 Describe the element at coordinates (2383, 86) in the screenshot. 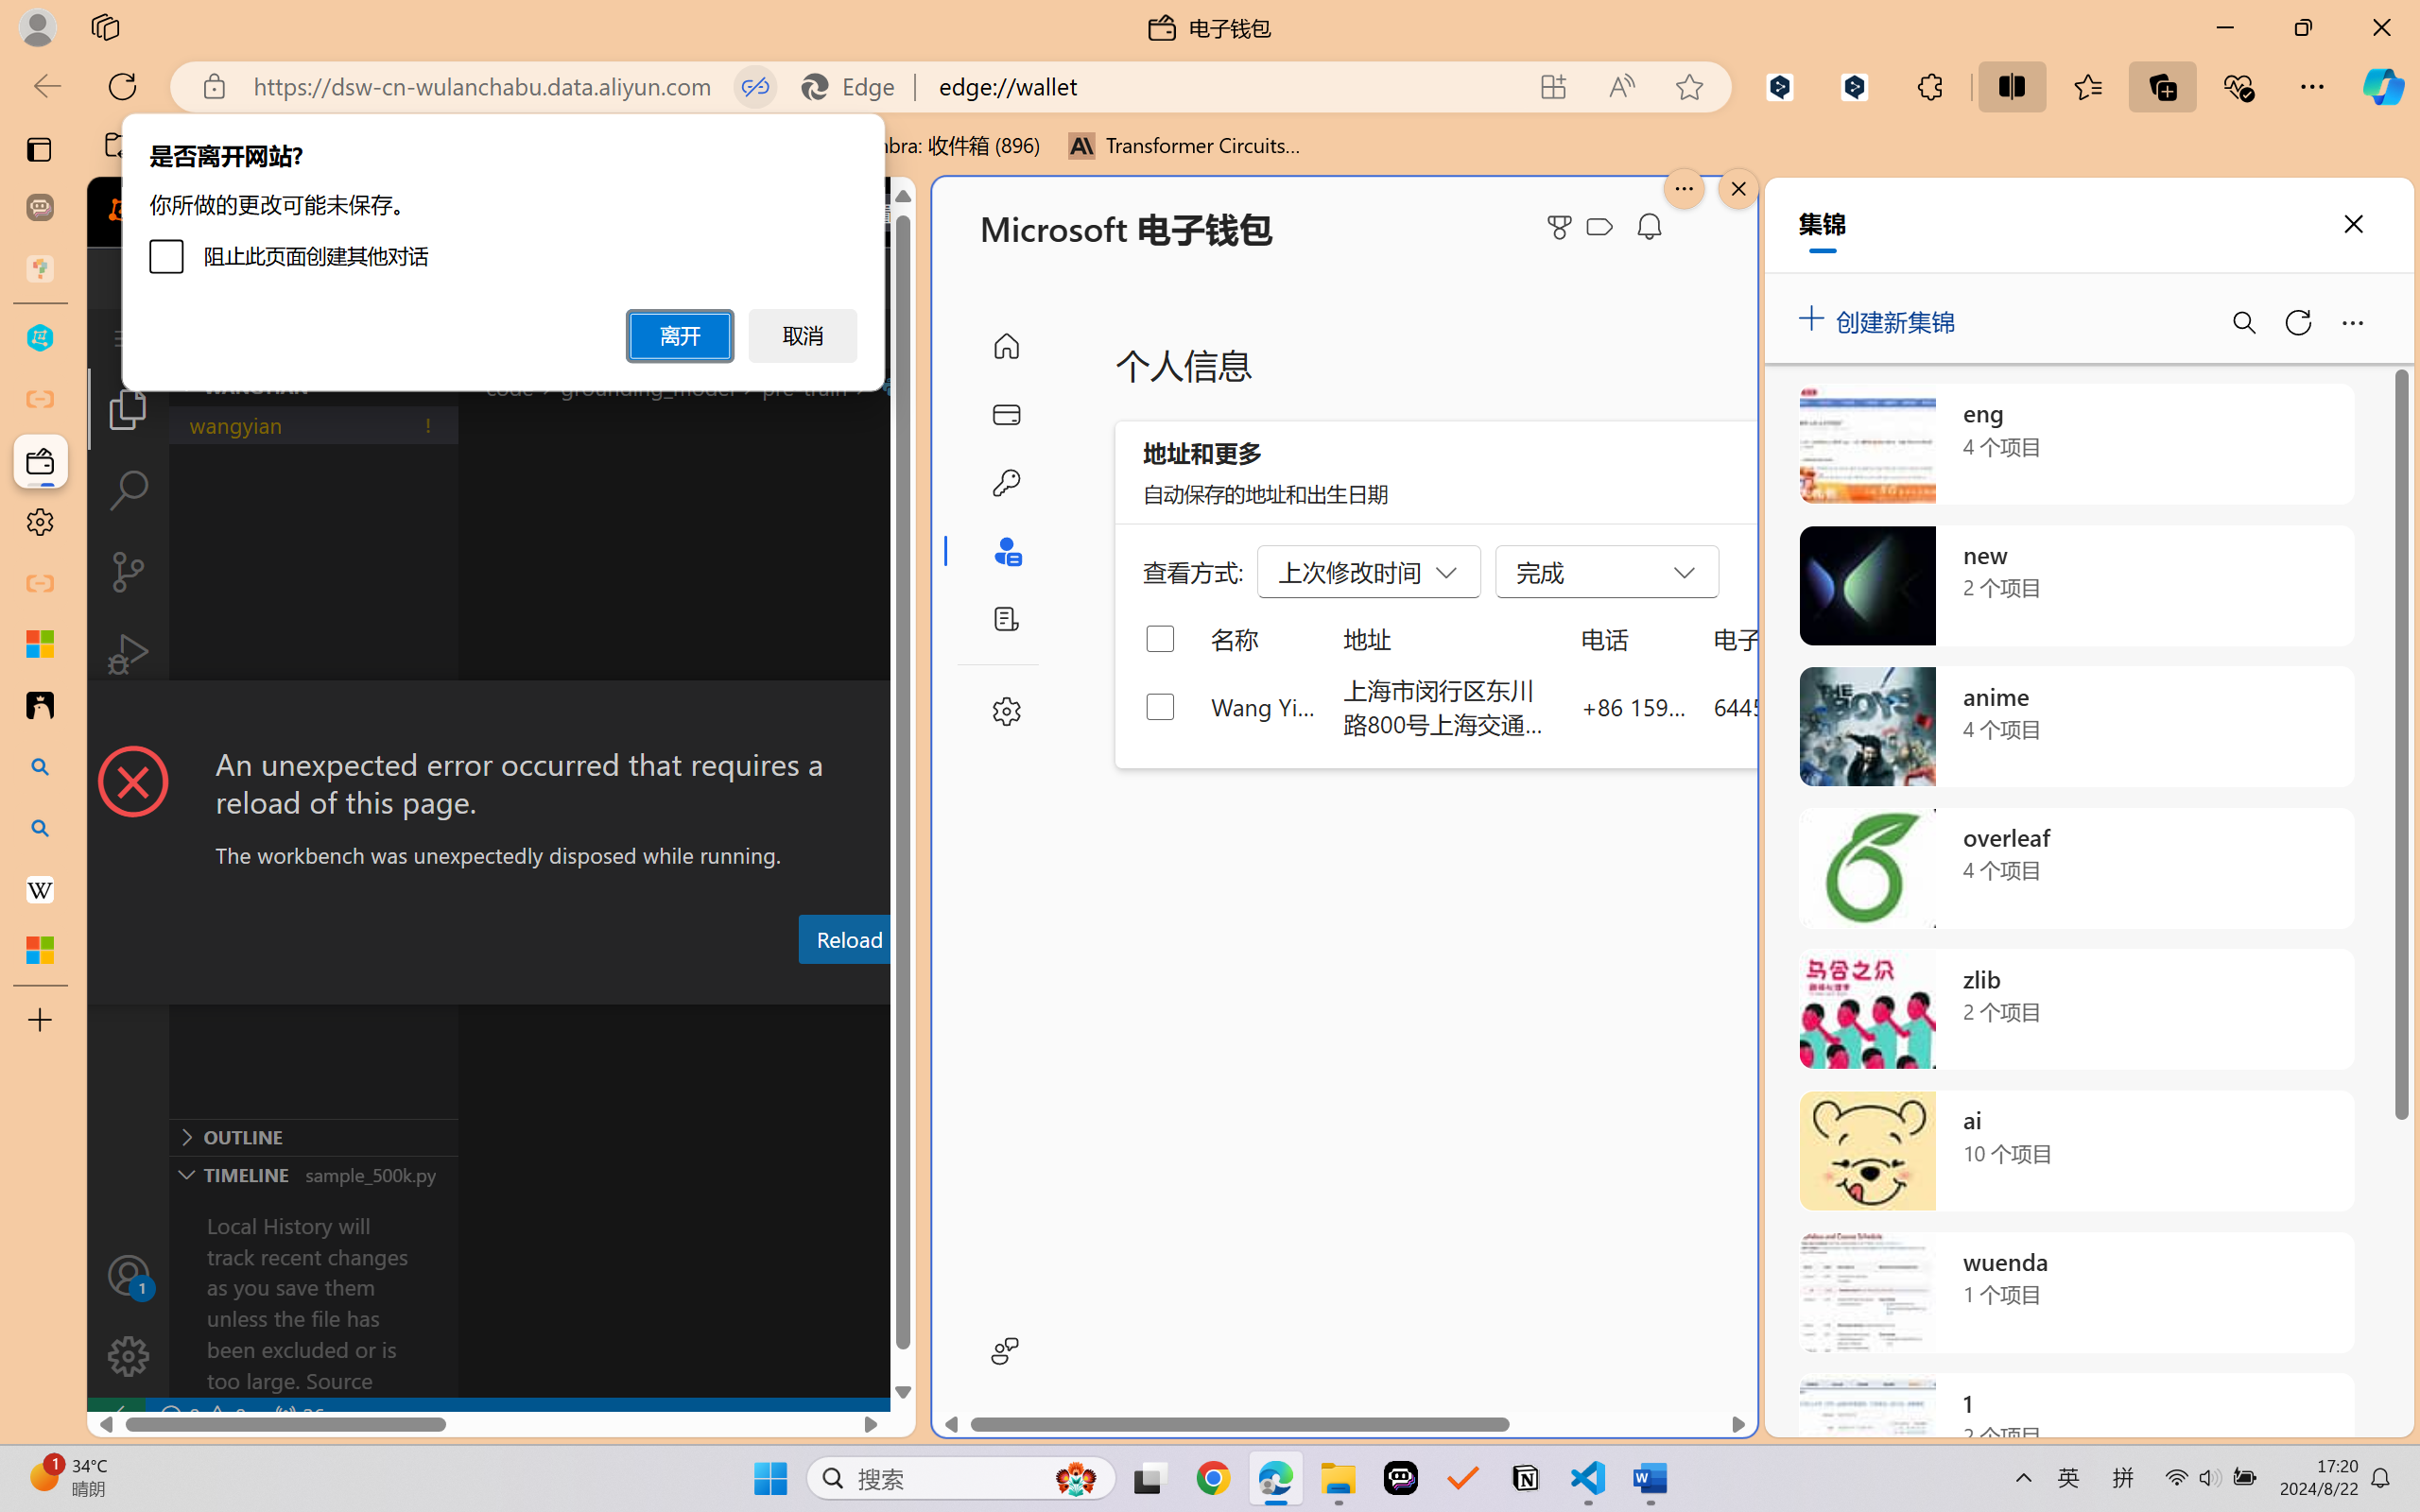

I see `Copilot (Ctrl+Shift+.)` at that location.